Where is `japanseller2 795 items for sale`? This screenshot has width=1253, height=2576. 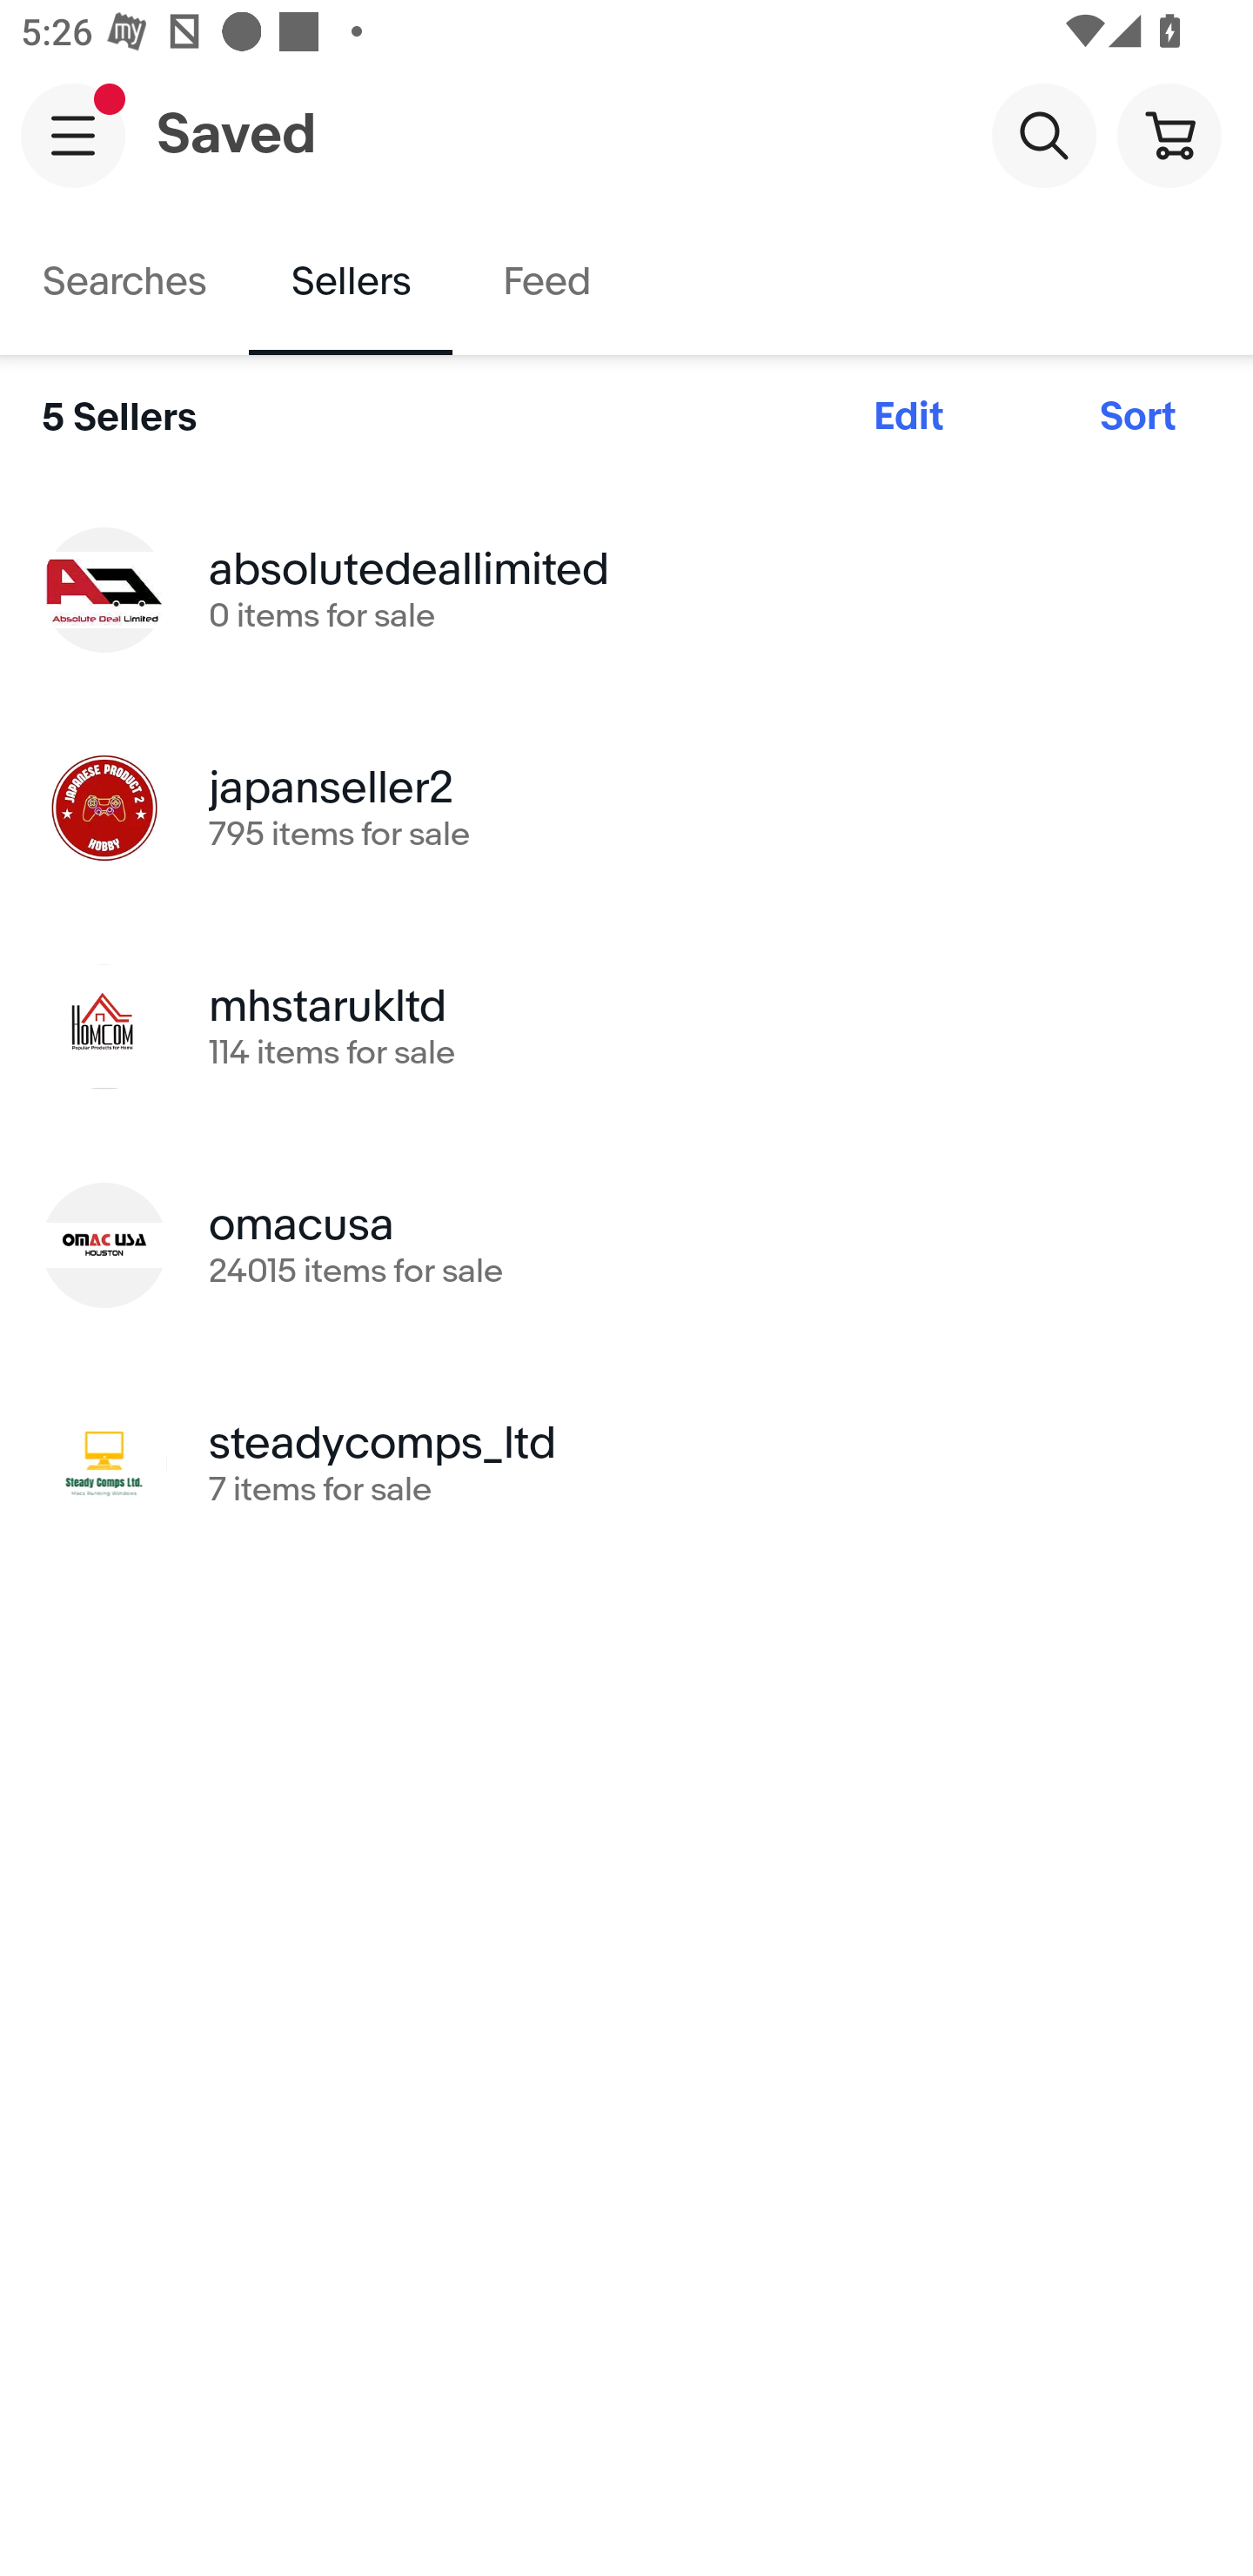
japanseller2 795 items for sale is located at coordinates (626, 808).